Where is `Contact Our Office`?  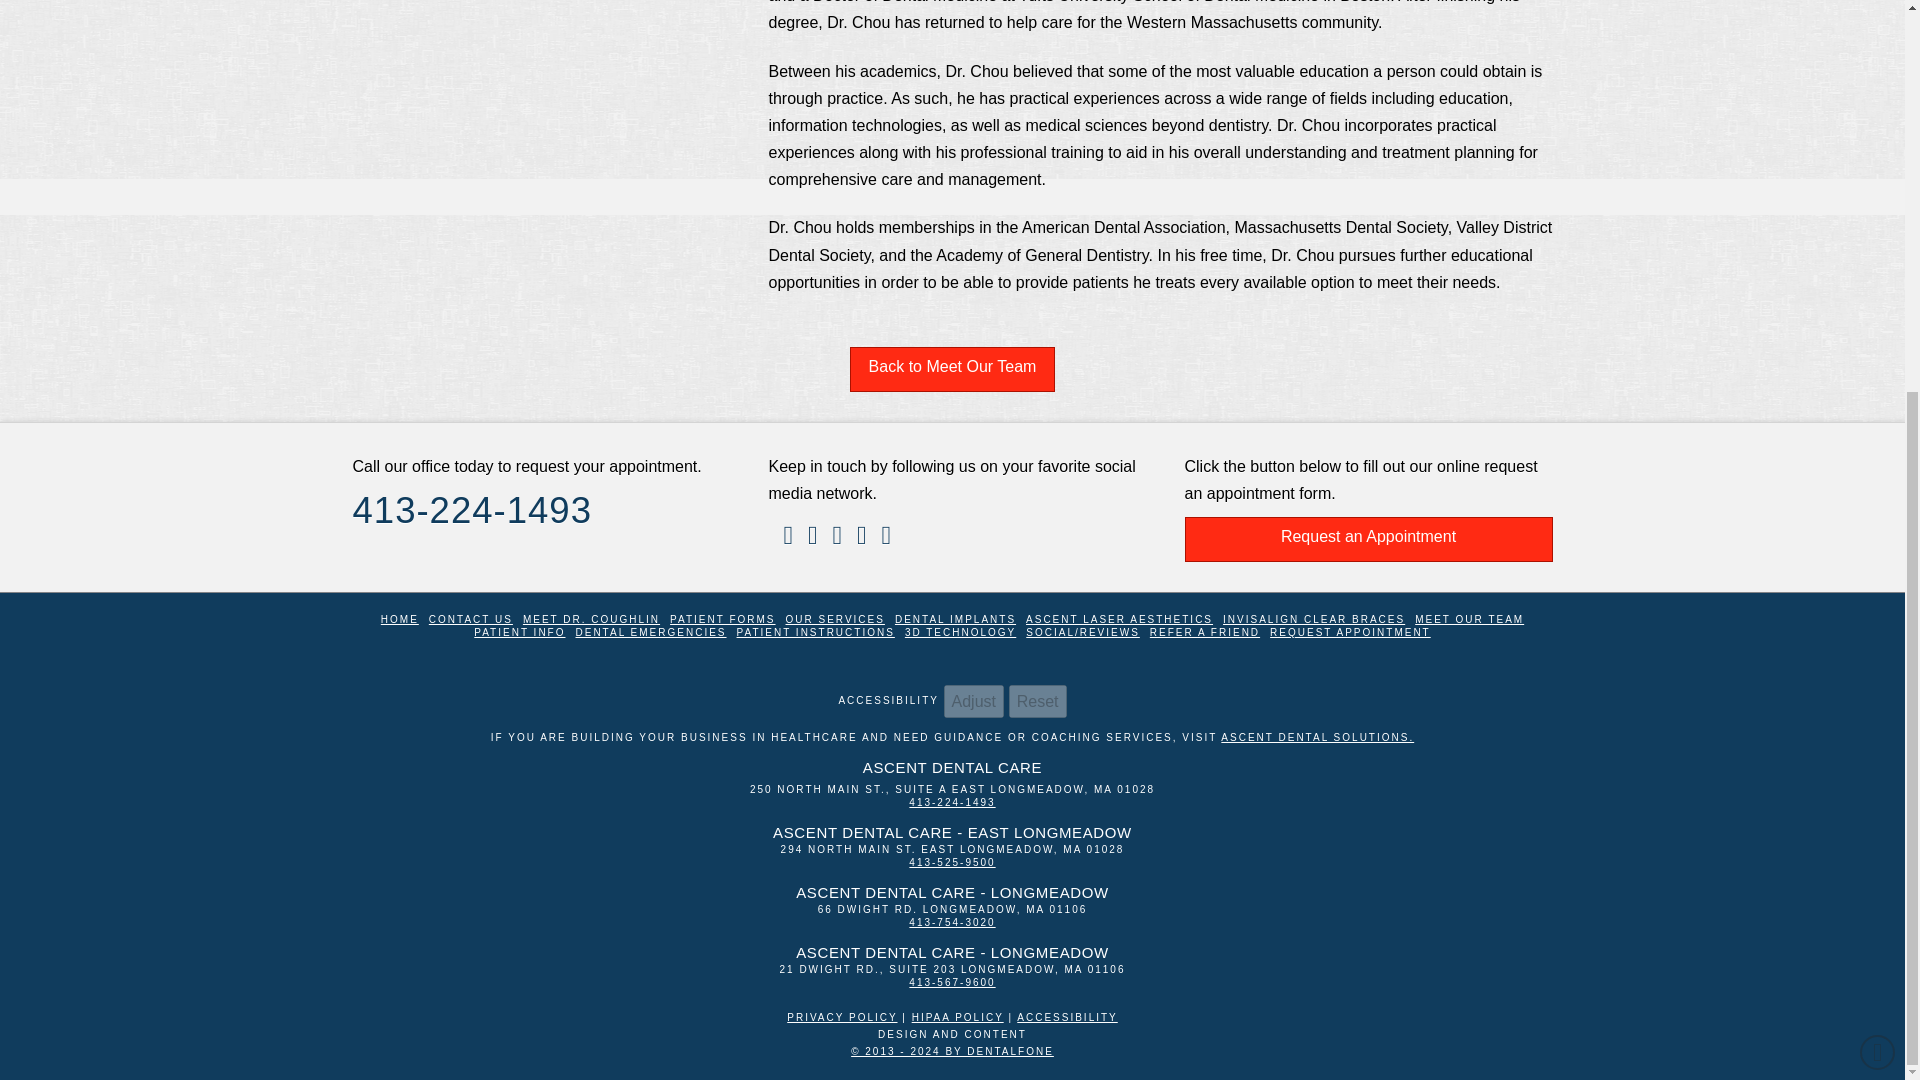
Contact Our Office is located at coordinates (470, 620).